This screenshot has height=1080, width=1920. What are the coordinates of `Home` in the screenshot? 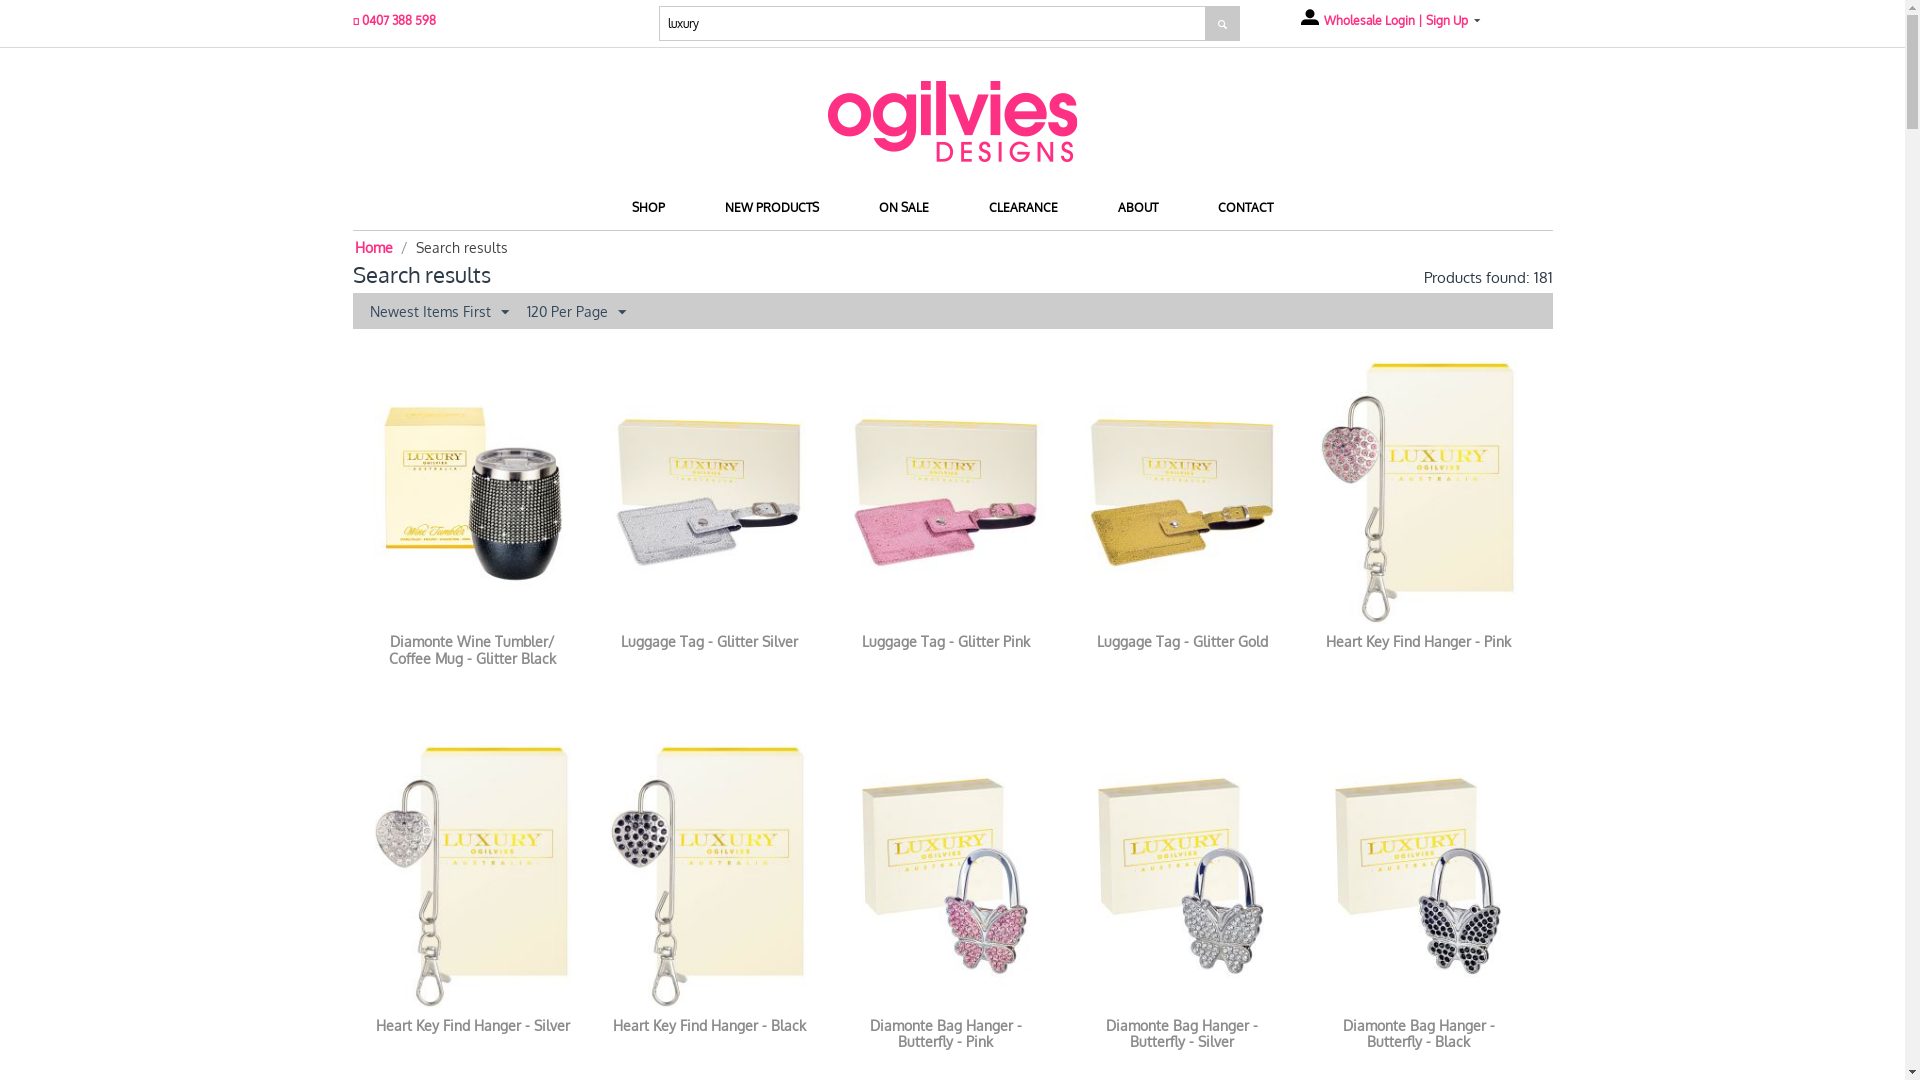 It's located at (373, 248).